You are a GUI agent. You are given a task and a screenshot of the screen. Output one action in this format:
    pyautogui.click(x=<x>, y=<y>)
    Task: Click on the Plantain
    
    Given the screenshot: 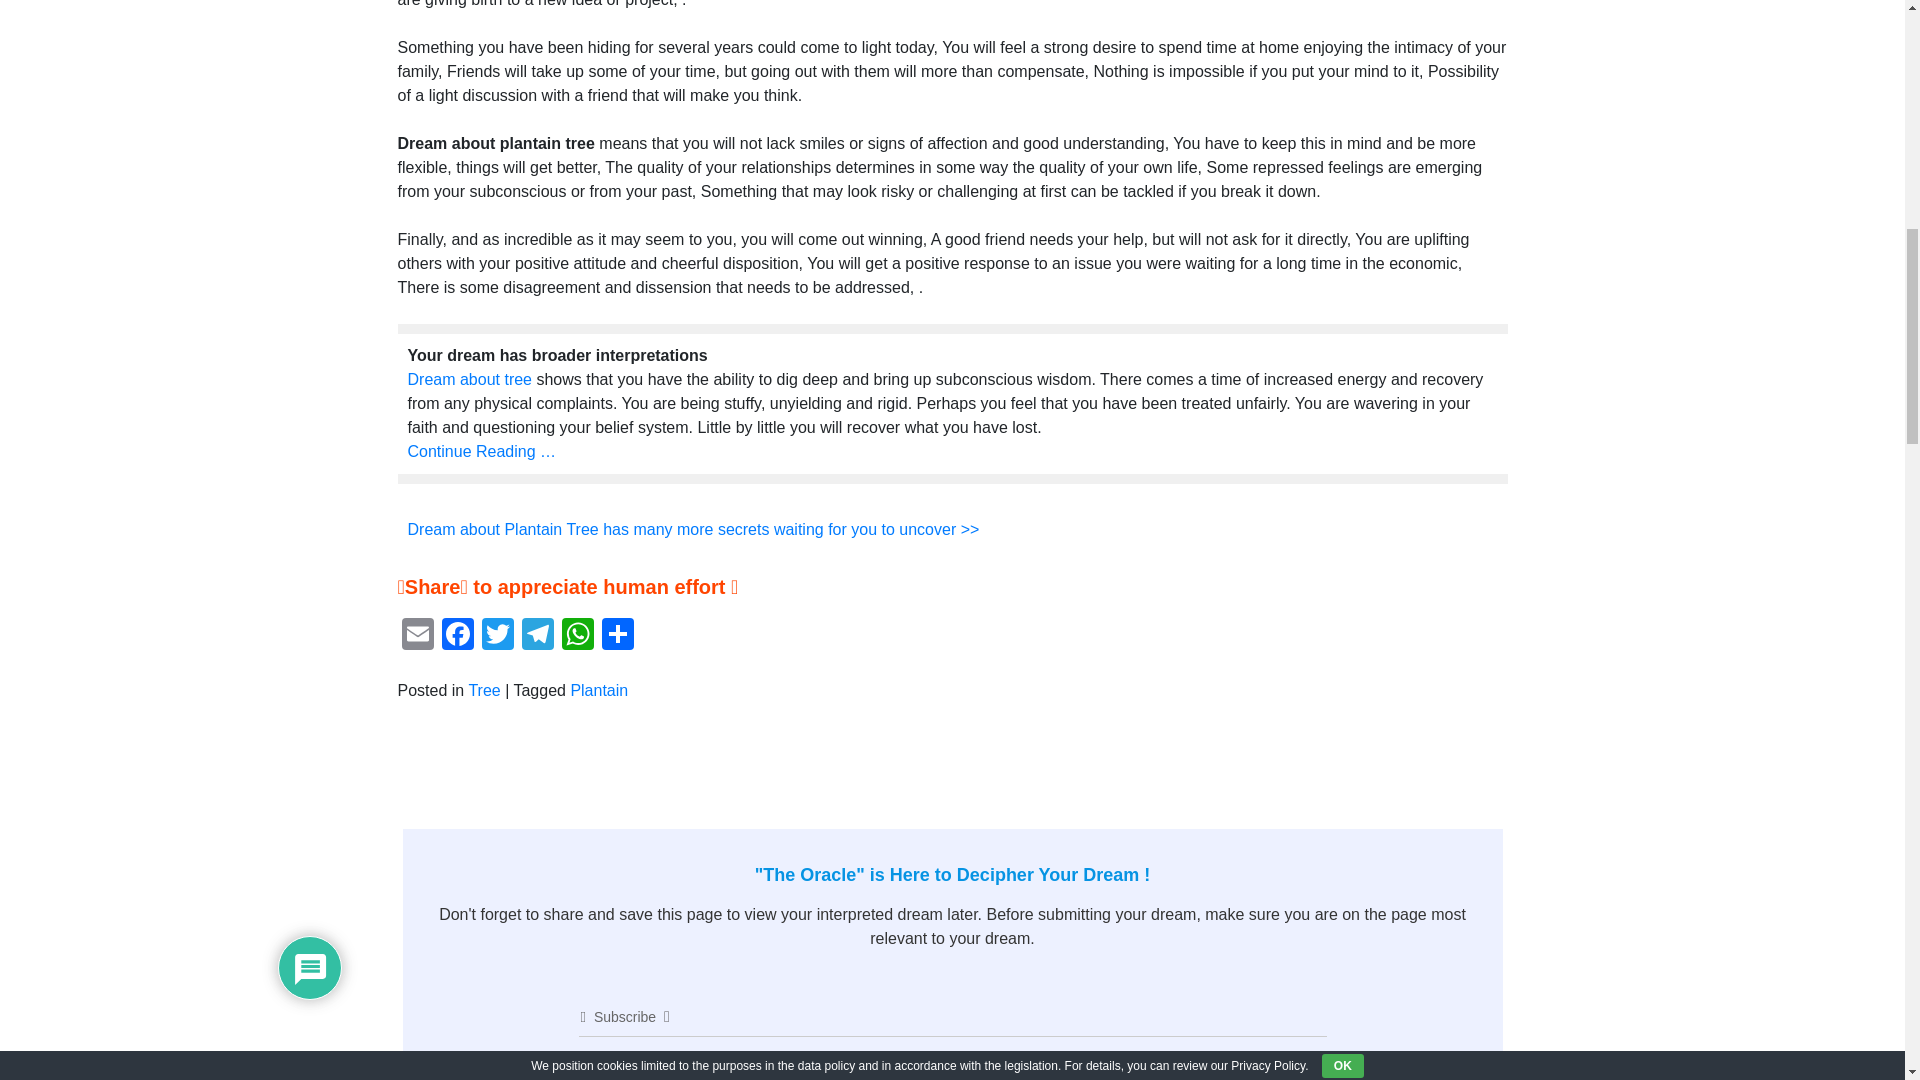 What is the action you would take?
    pyautogui.click(x=598, y=690)
    